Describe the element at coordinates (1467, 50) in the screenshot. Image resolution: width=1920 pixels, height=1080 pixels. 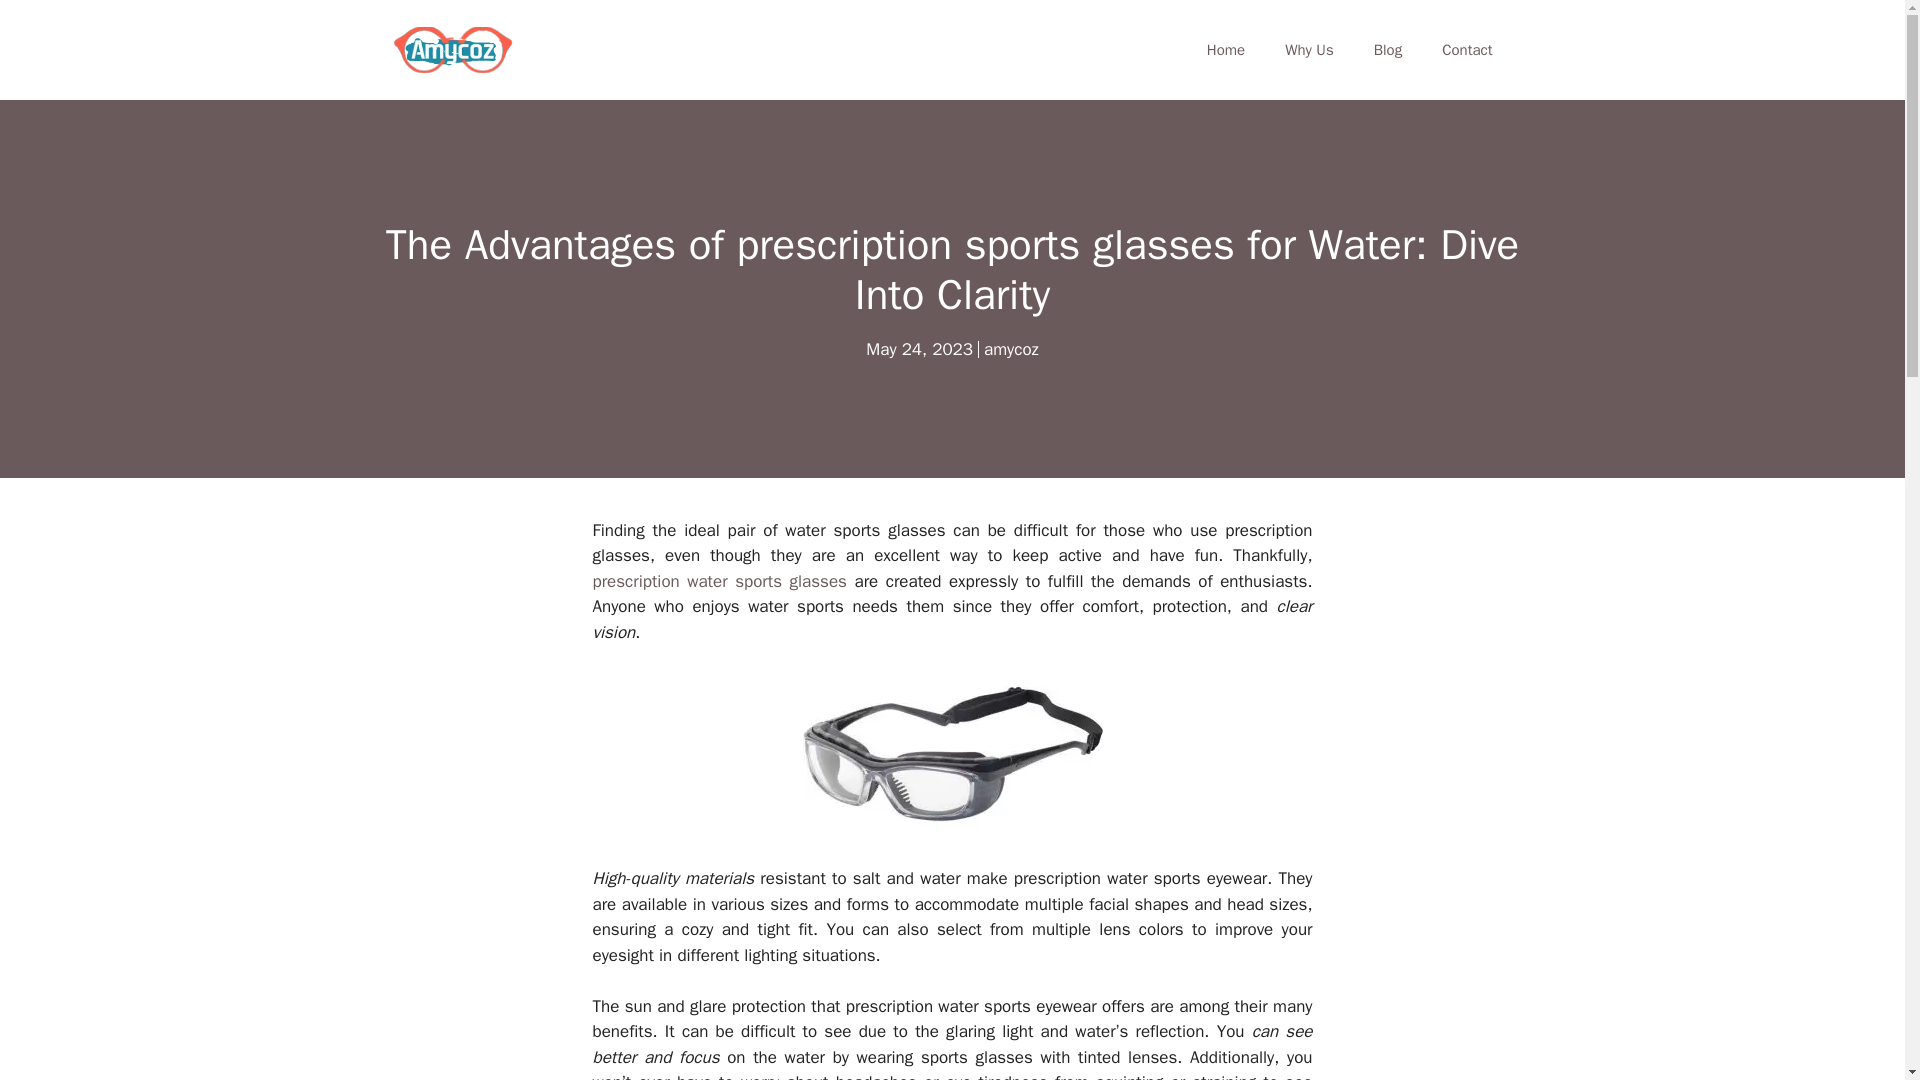
I see `Contact` at that location.